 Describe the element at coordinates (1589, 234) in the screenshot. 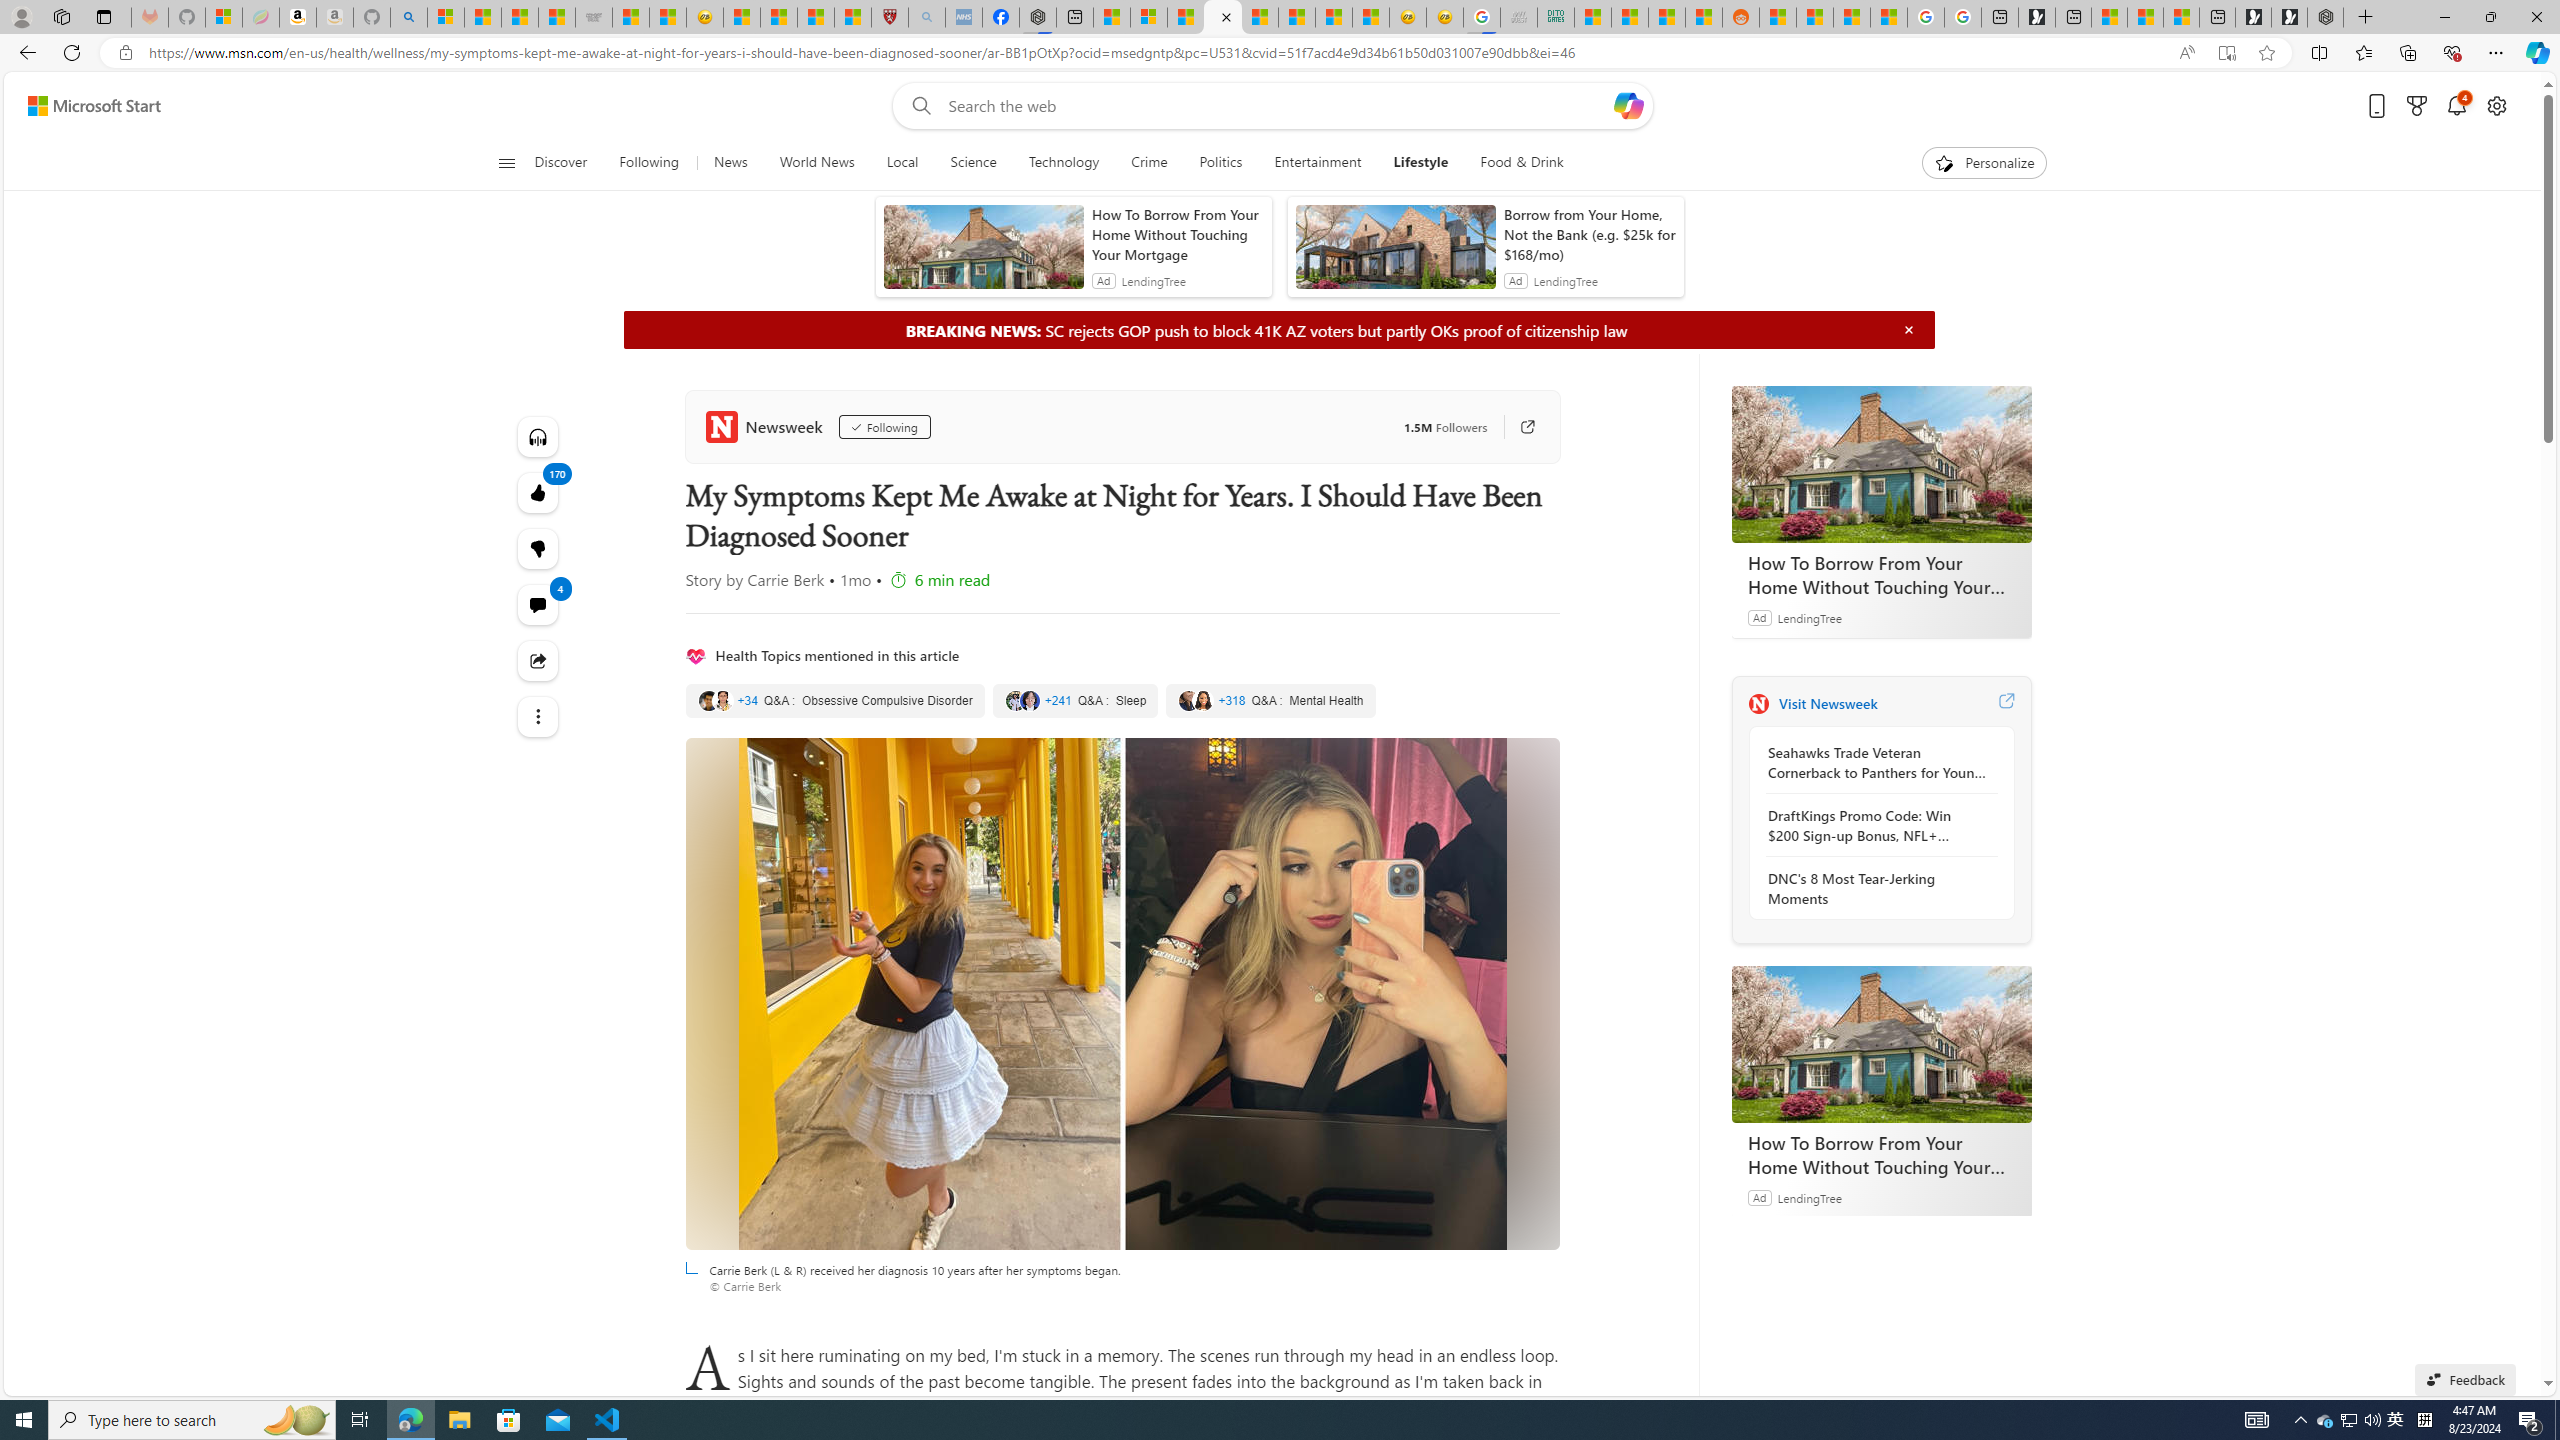

I see `Borrow from Your Home, Not the Bank (e.g. $25k for $168/mo)` at that location.